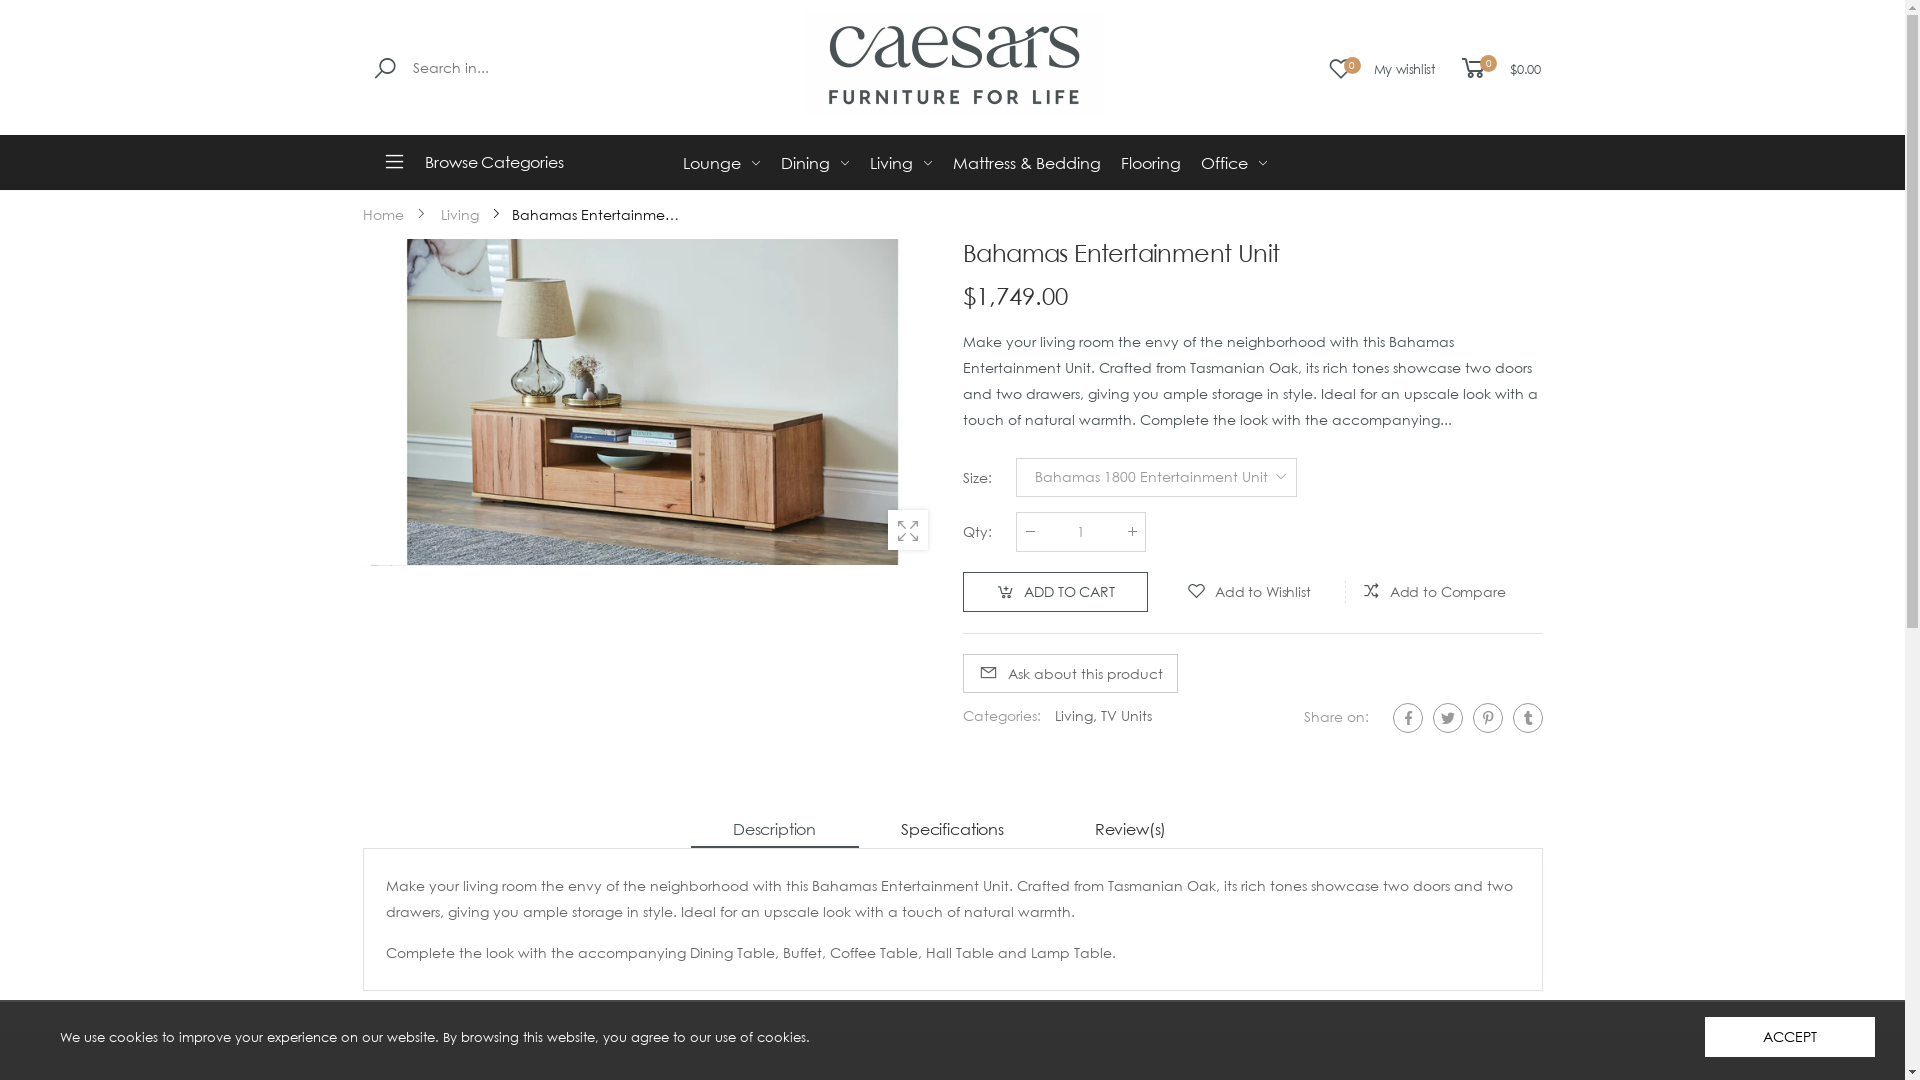 The image size is (1920, 1080). Describe the element at coordinates (1130, 830) in the screenshot. I see `Review(s)` at that location.